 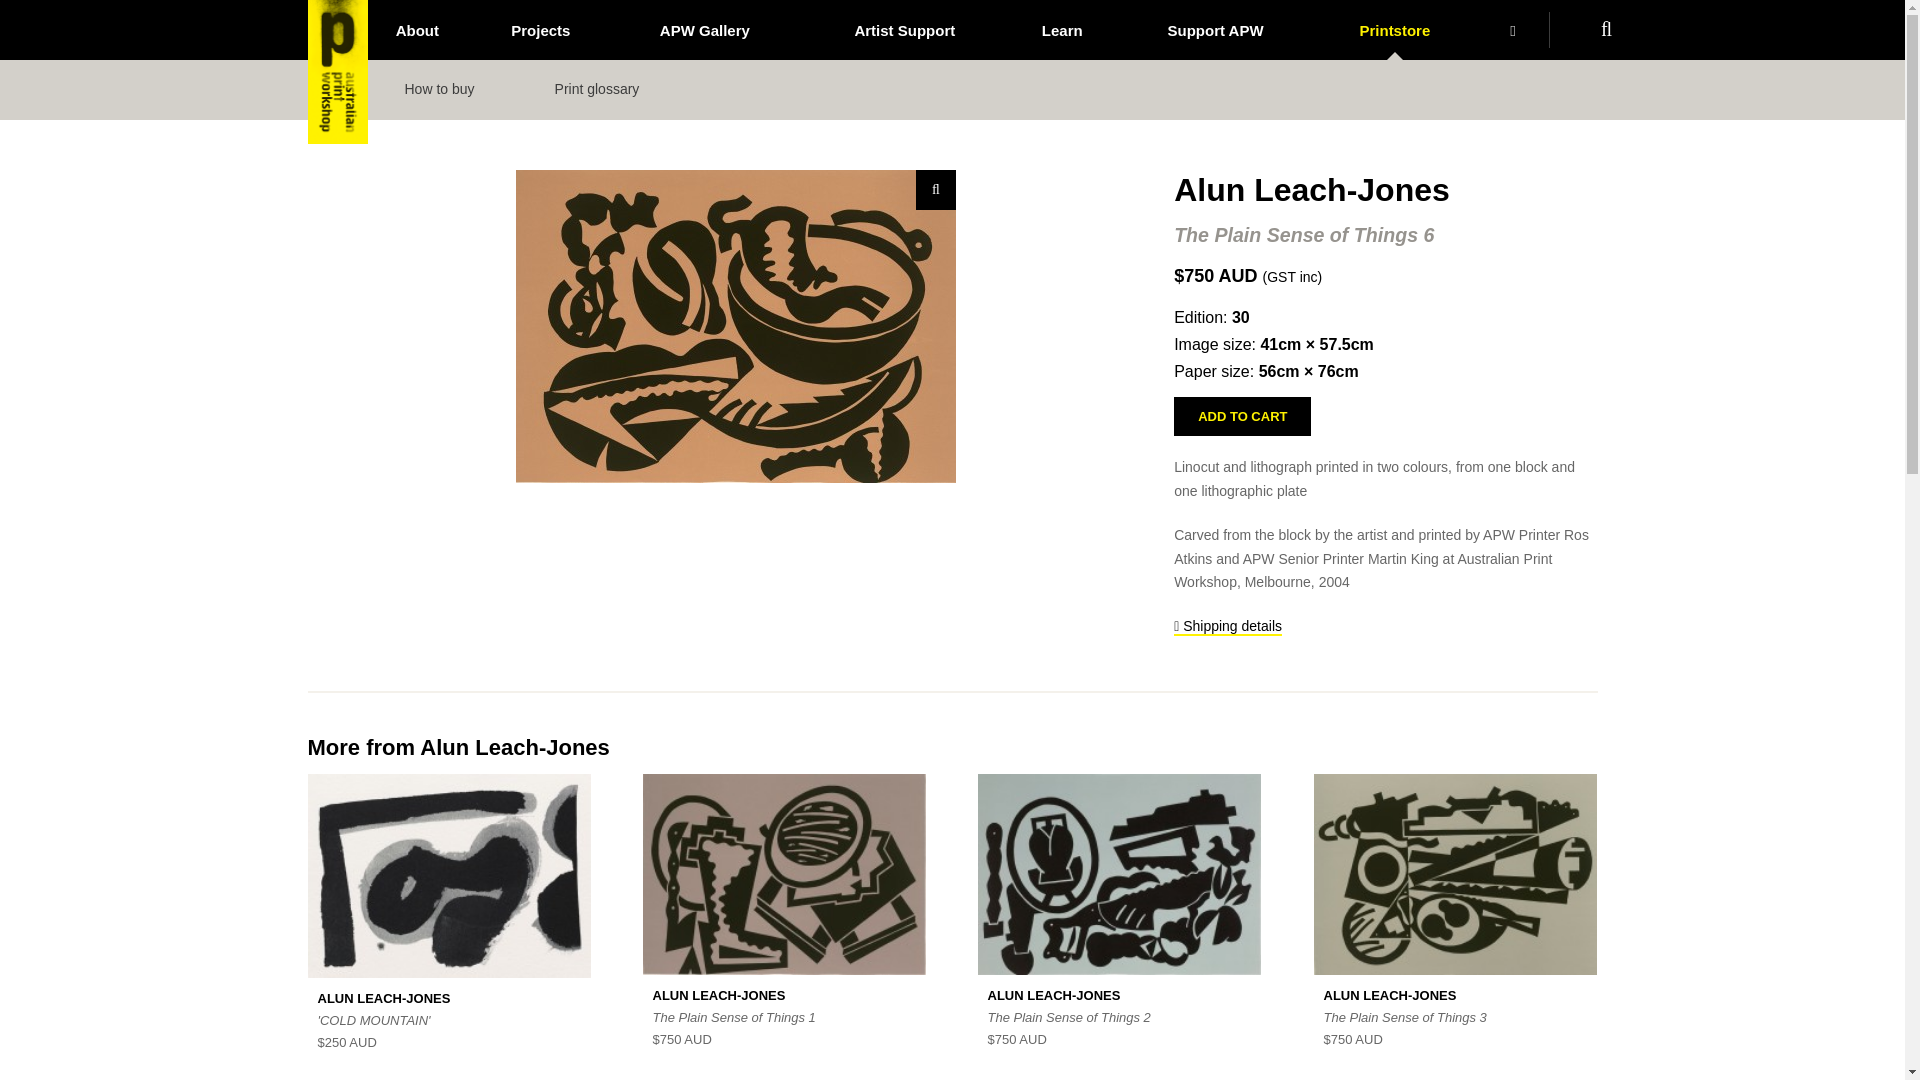 What do you see at coordinates (1242, 416) in the screenshot?
I see `Add to cart` at bounding box center [1242, 416].